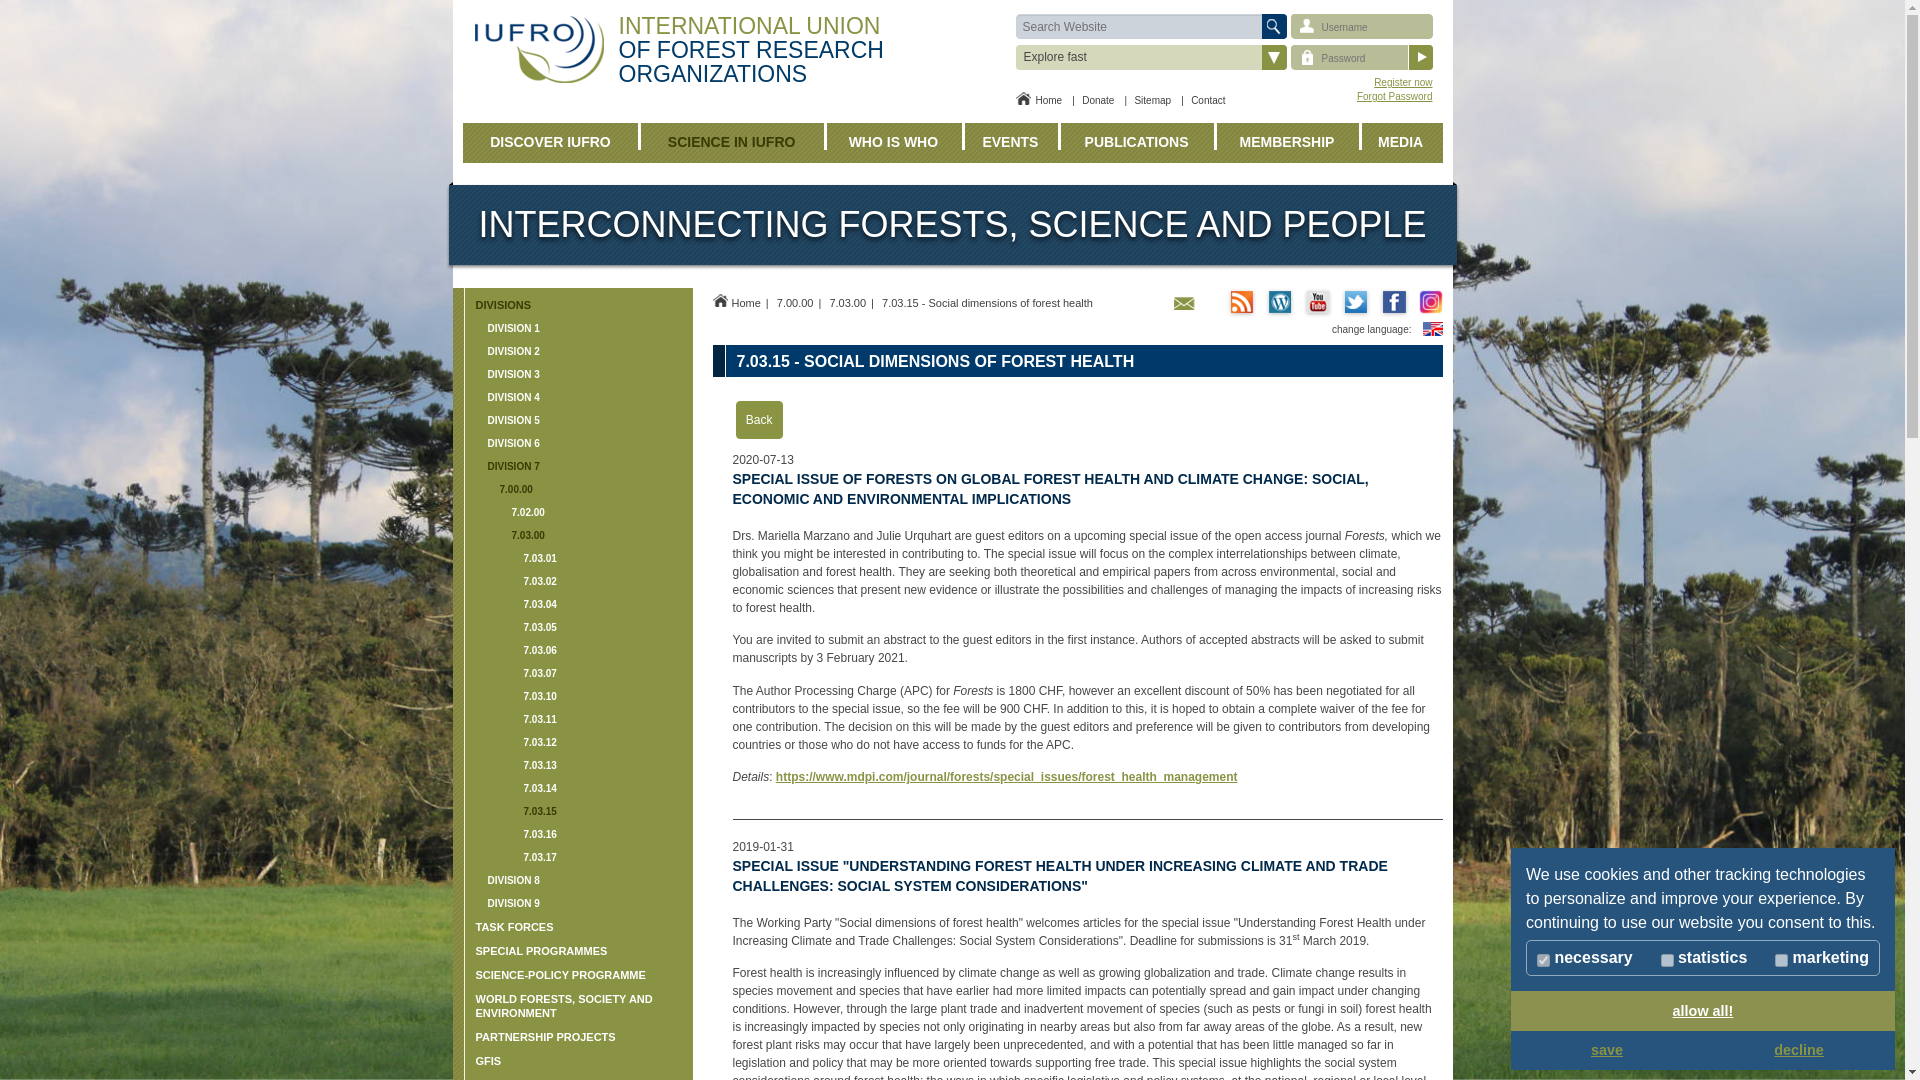 The image size is (1920, 1080). What do you see at coordinates (1098, 100) in the screenshot?
I see `Donate` at bounding box center [1098, 100].